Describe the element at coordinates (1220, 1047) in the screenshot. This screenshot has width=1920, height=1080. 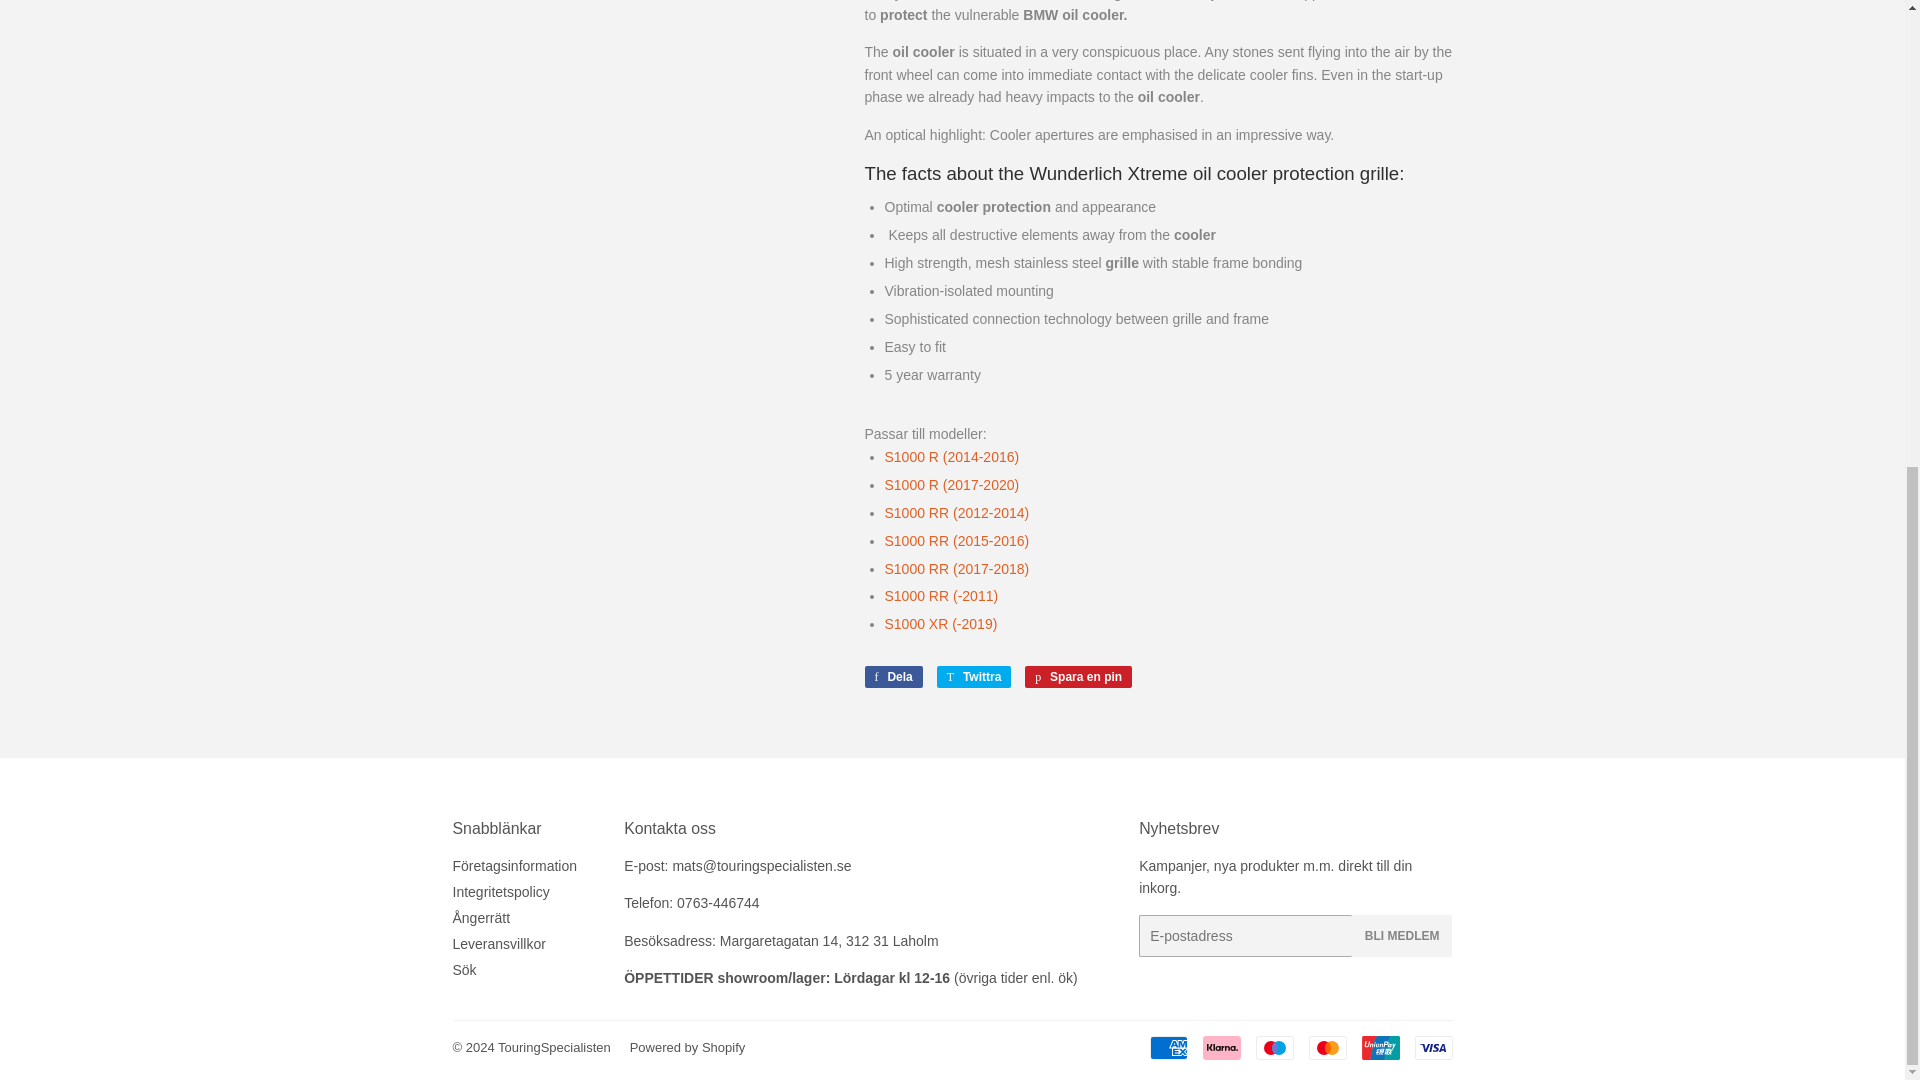
I see `Klarna` at that location.